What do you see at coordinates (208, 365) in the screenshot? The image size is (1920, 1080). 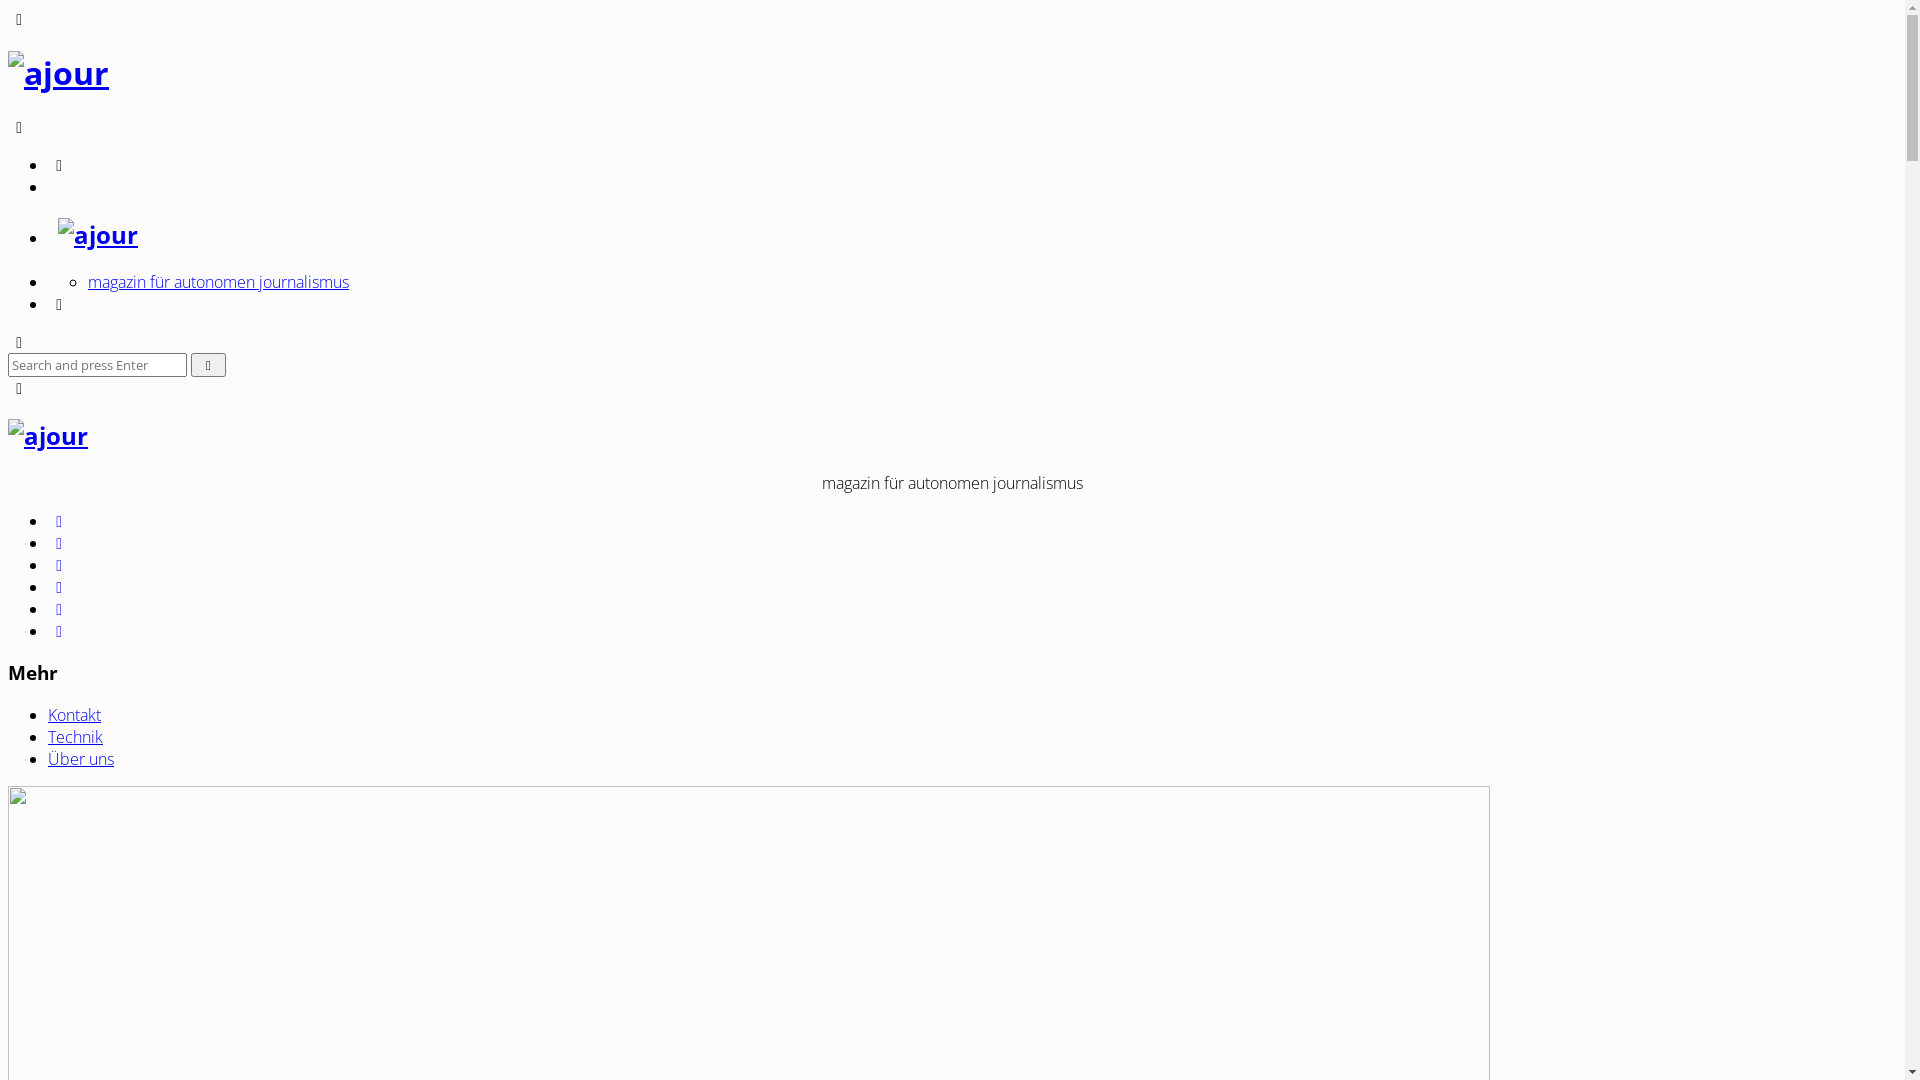 I see `Search` at bounding box center [208, 365].